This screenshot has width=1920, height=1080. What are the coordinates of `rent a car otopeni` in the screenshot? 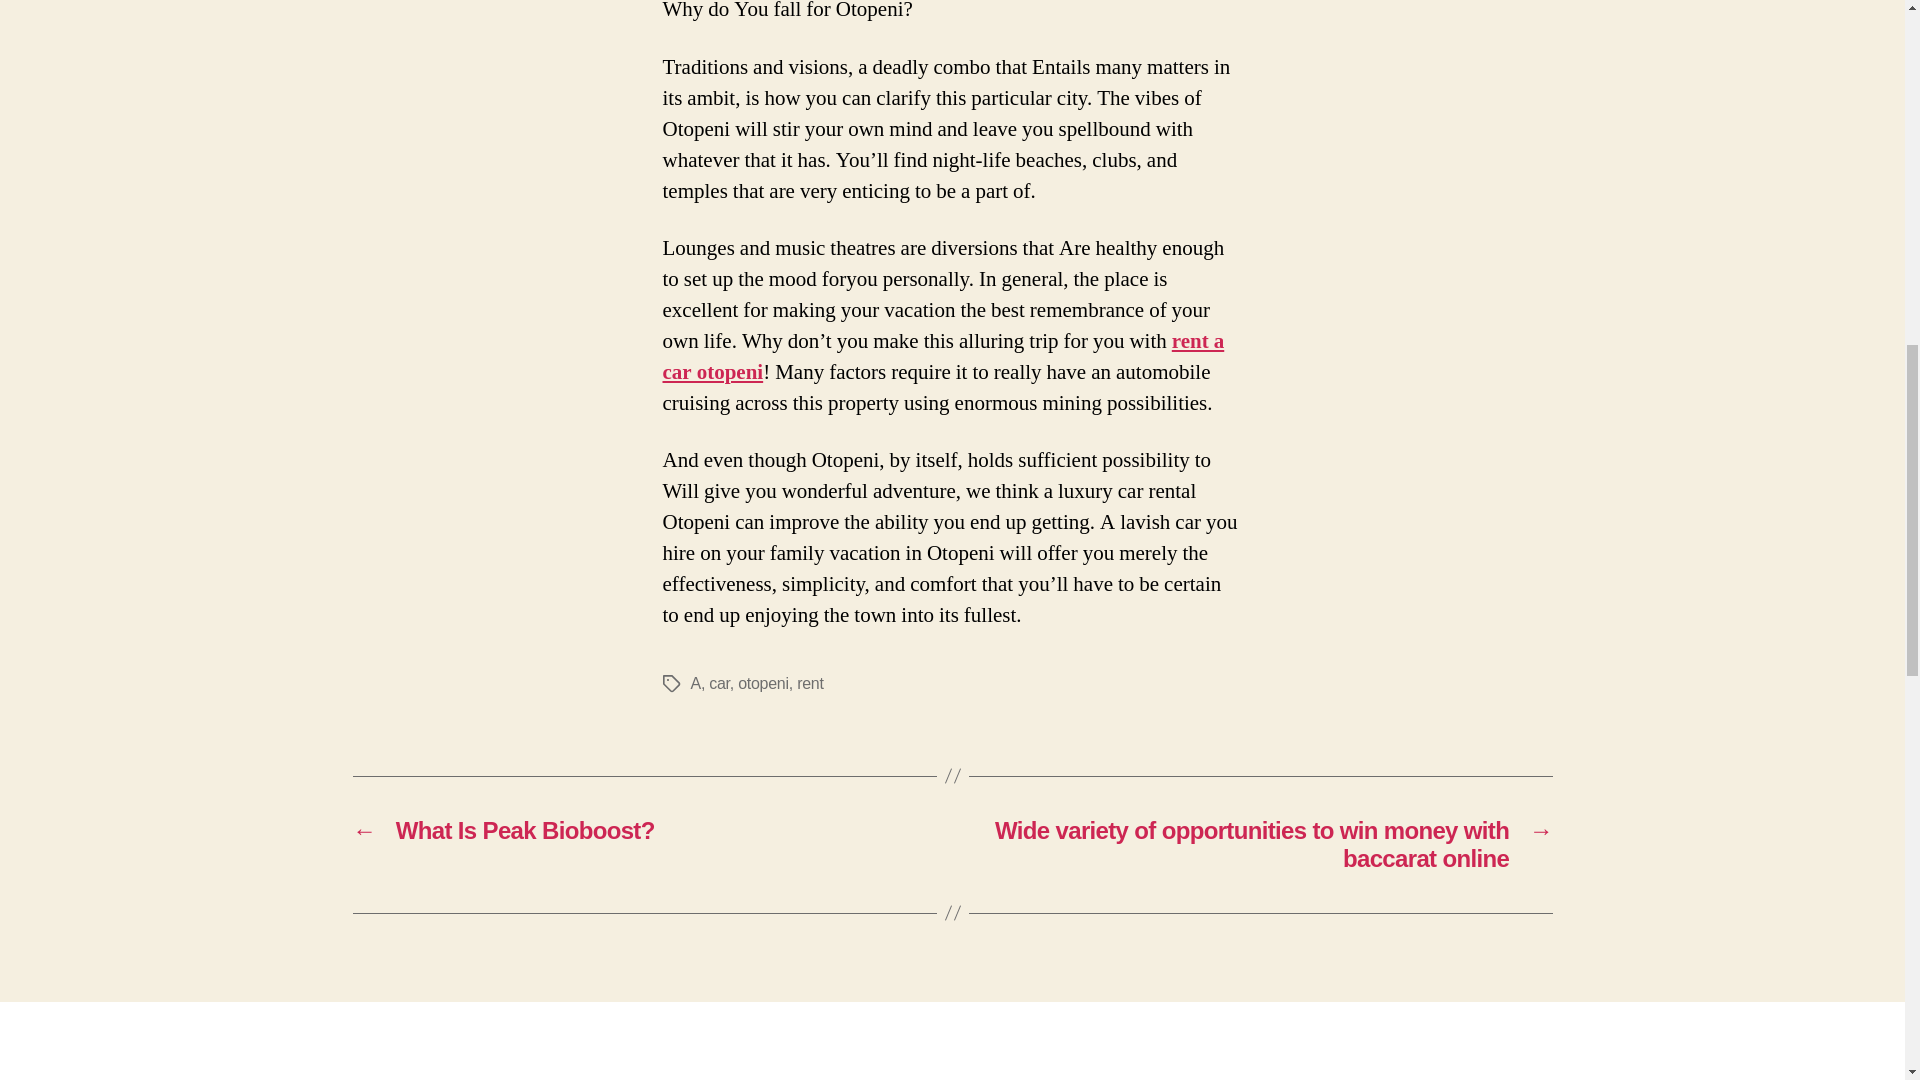 It's located at (943, 356).